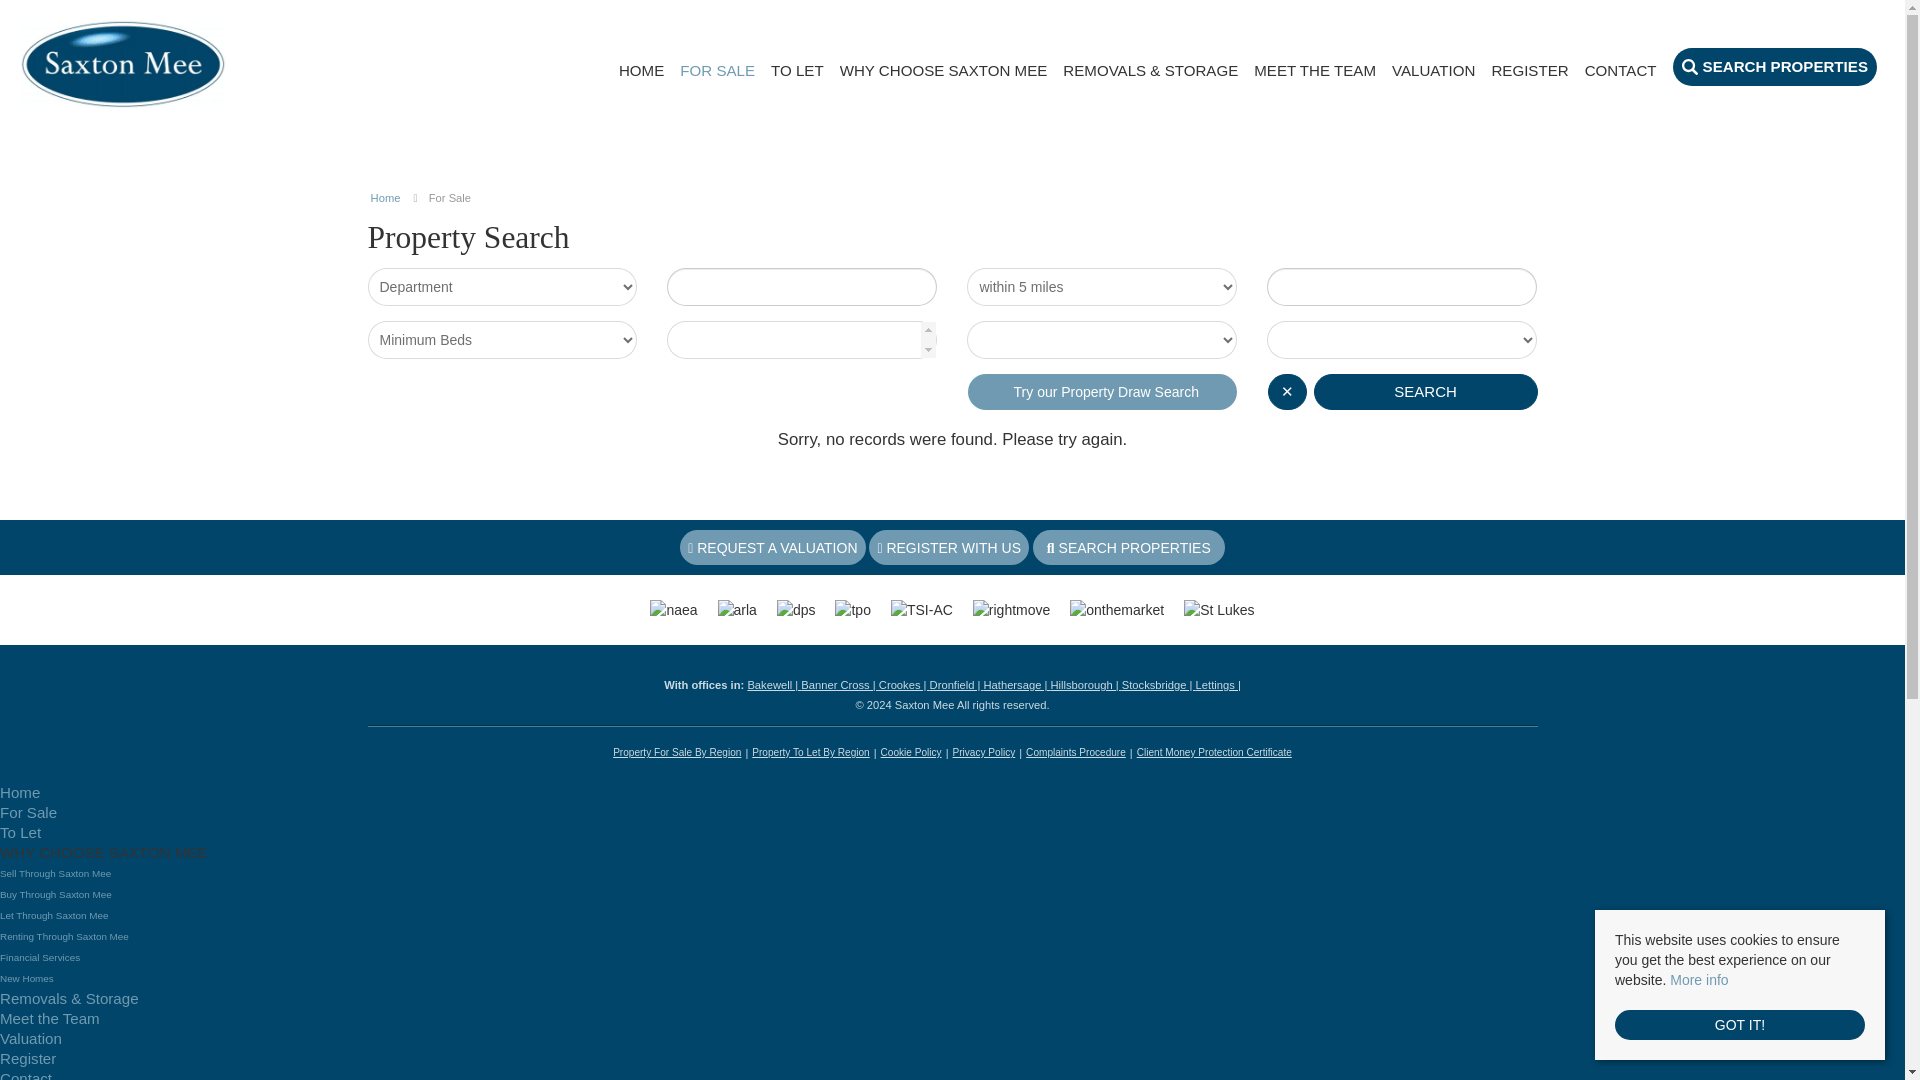  What do you see at coordinates (1314, 70) in the screenshot?
I see `MEET THE TEAM` at bounding box center [1314, 70].